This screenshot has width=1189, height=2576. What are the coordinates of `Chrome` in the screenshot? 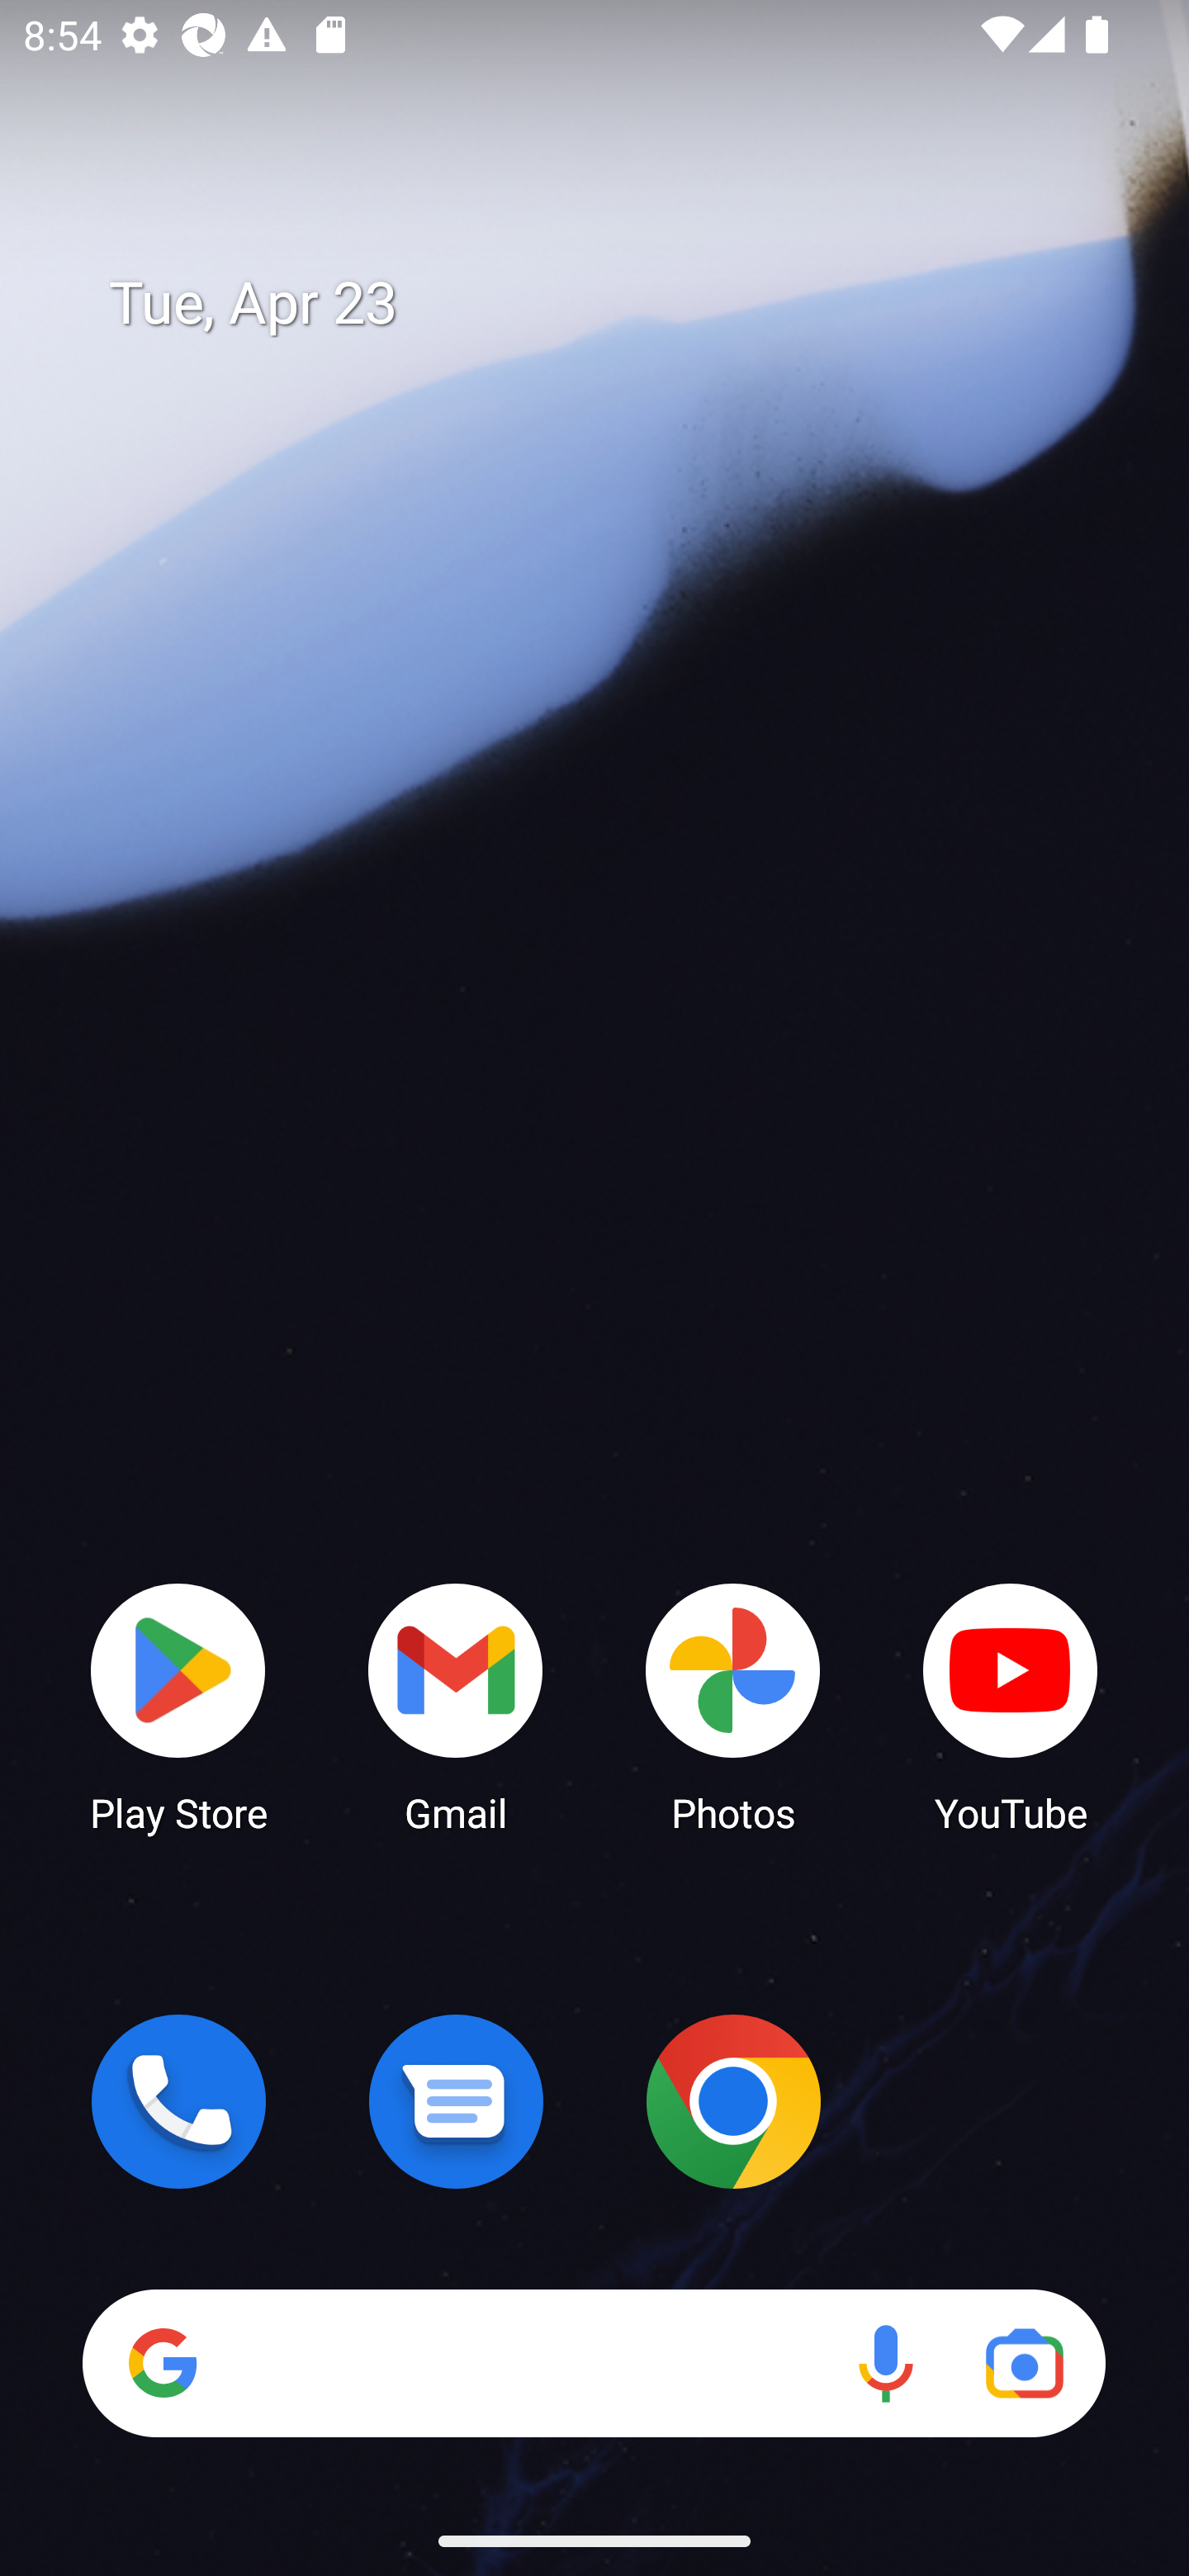 It's located at (733, 2101).